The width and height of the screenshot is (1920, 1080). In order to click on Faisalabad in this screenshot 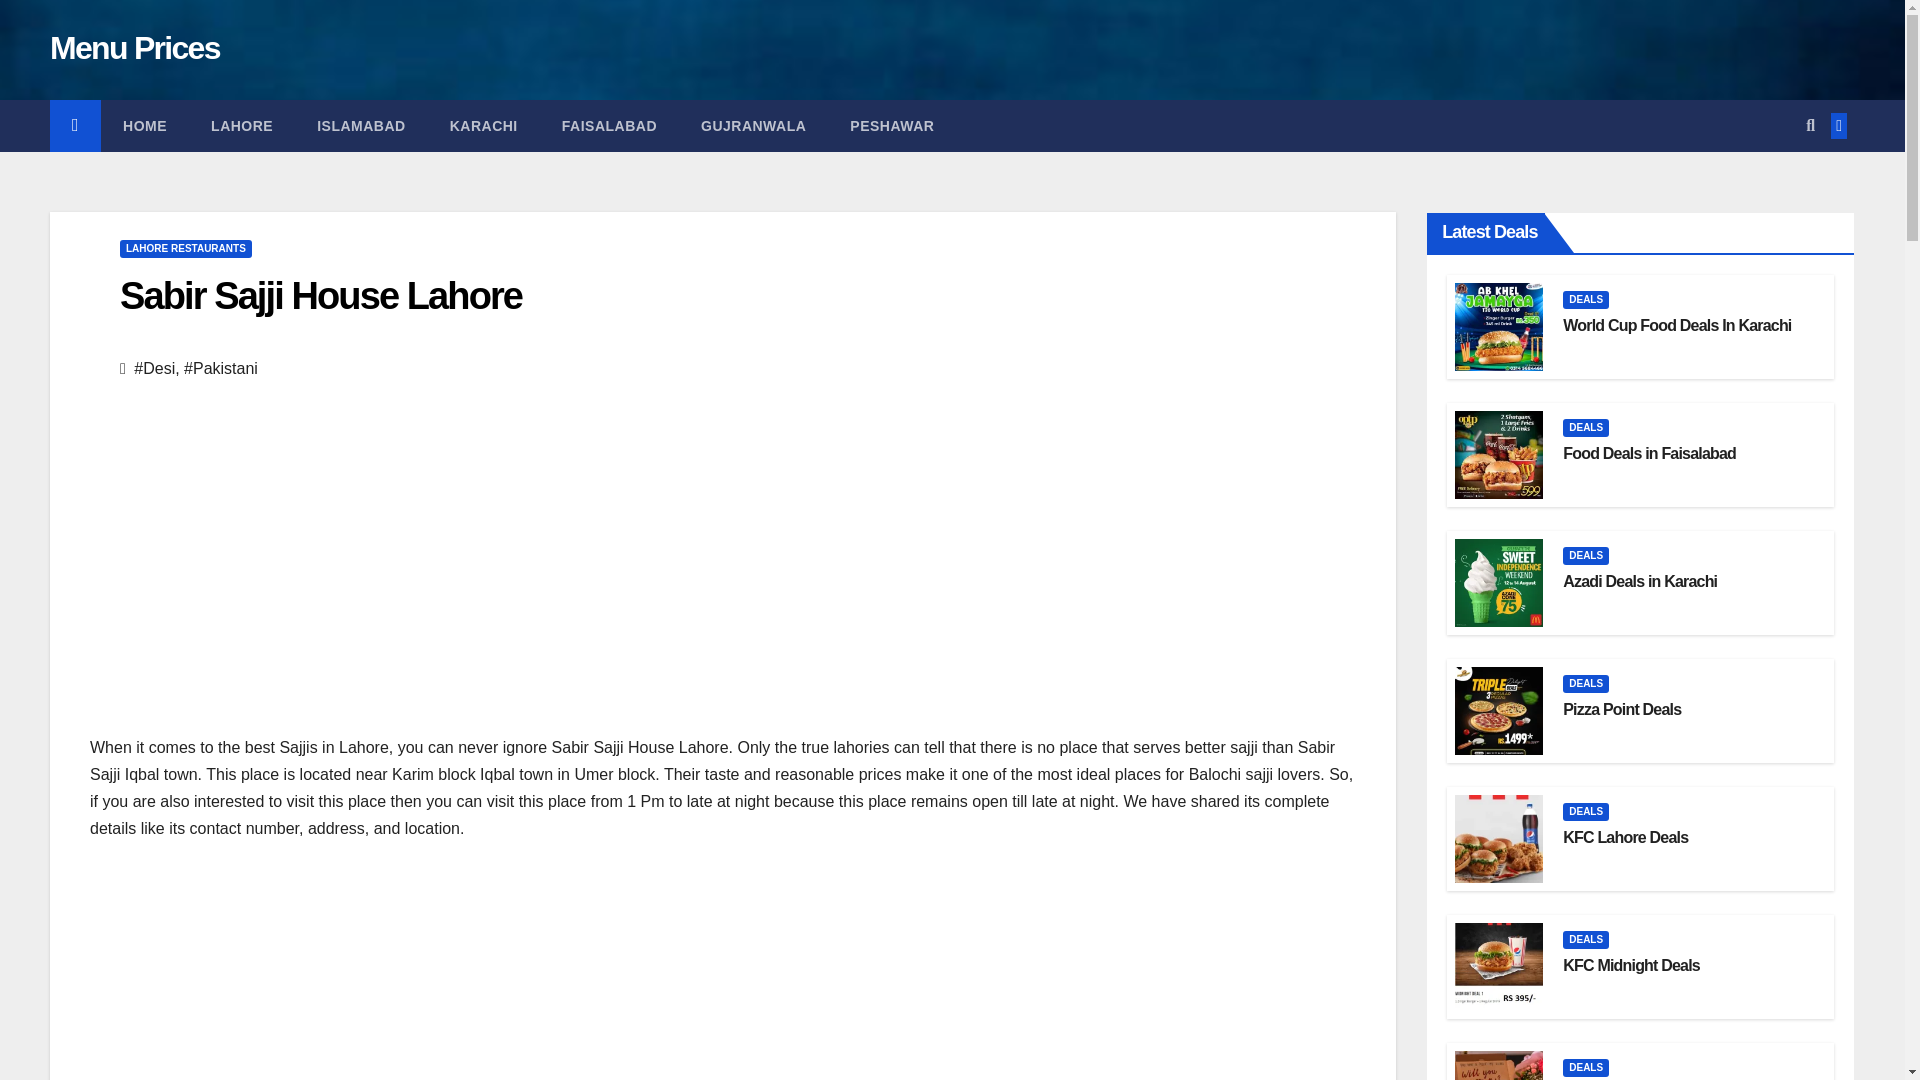, I will do `click(609, 126)`.